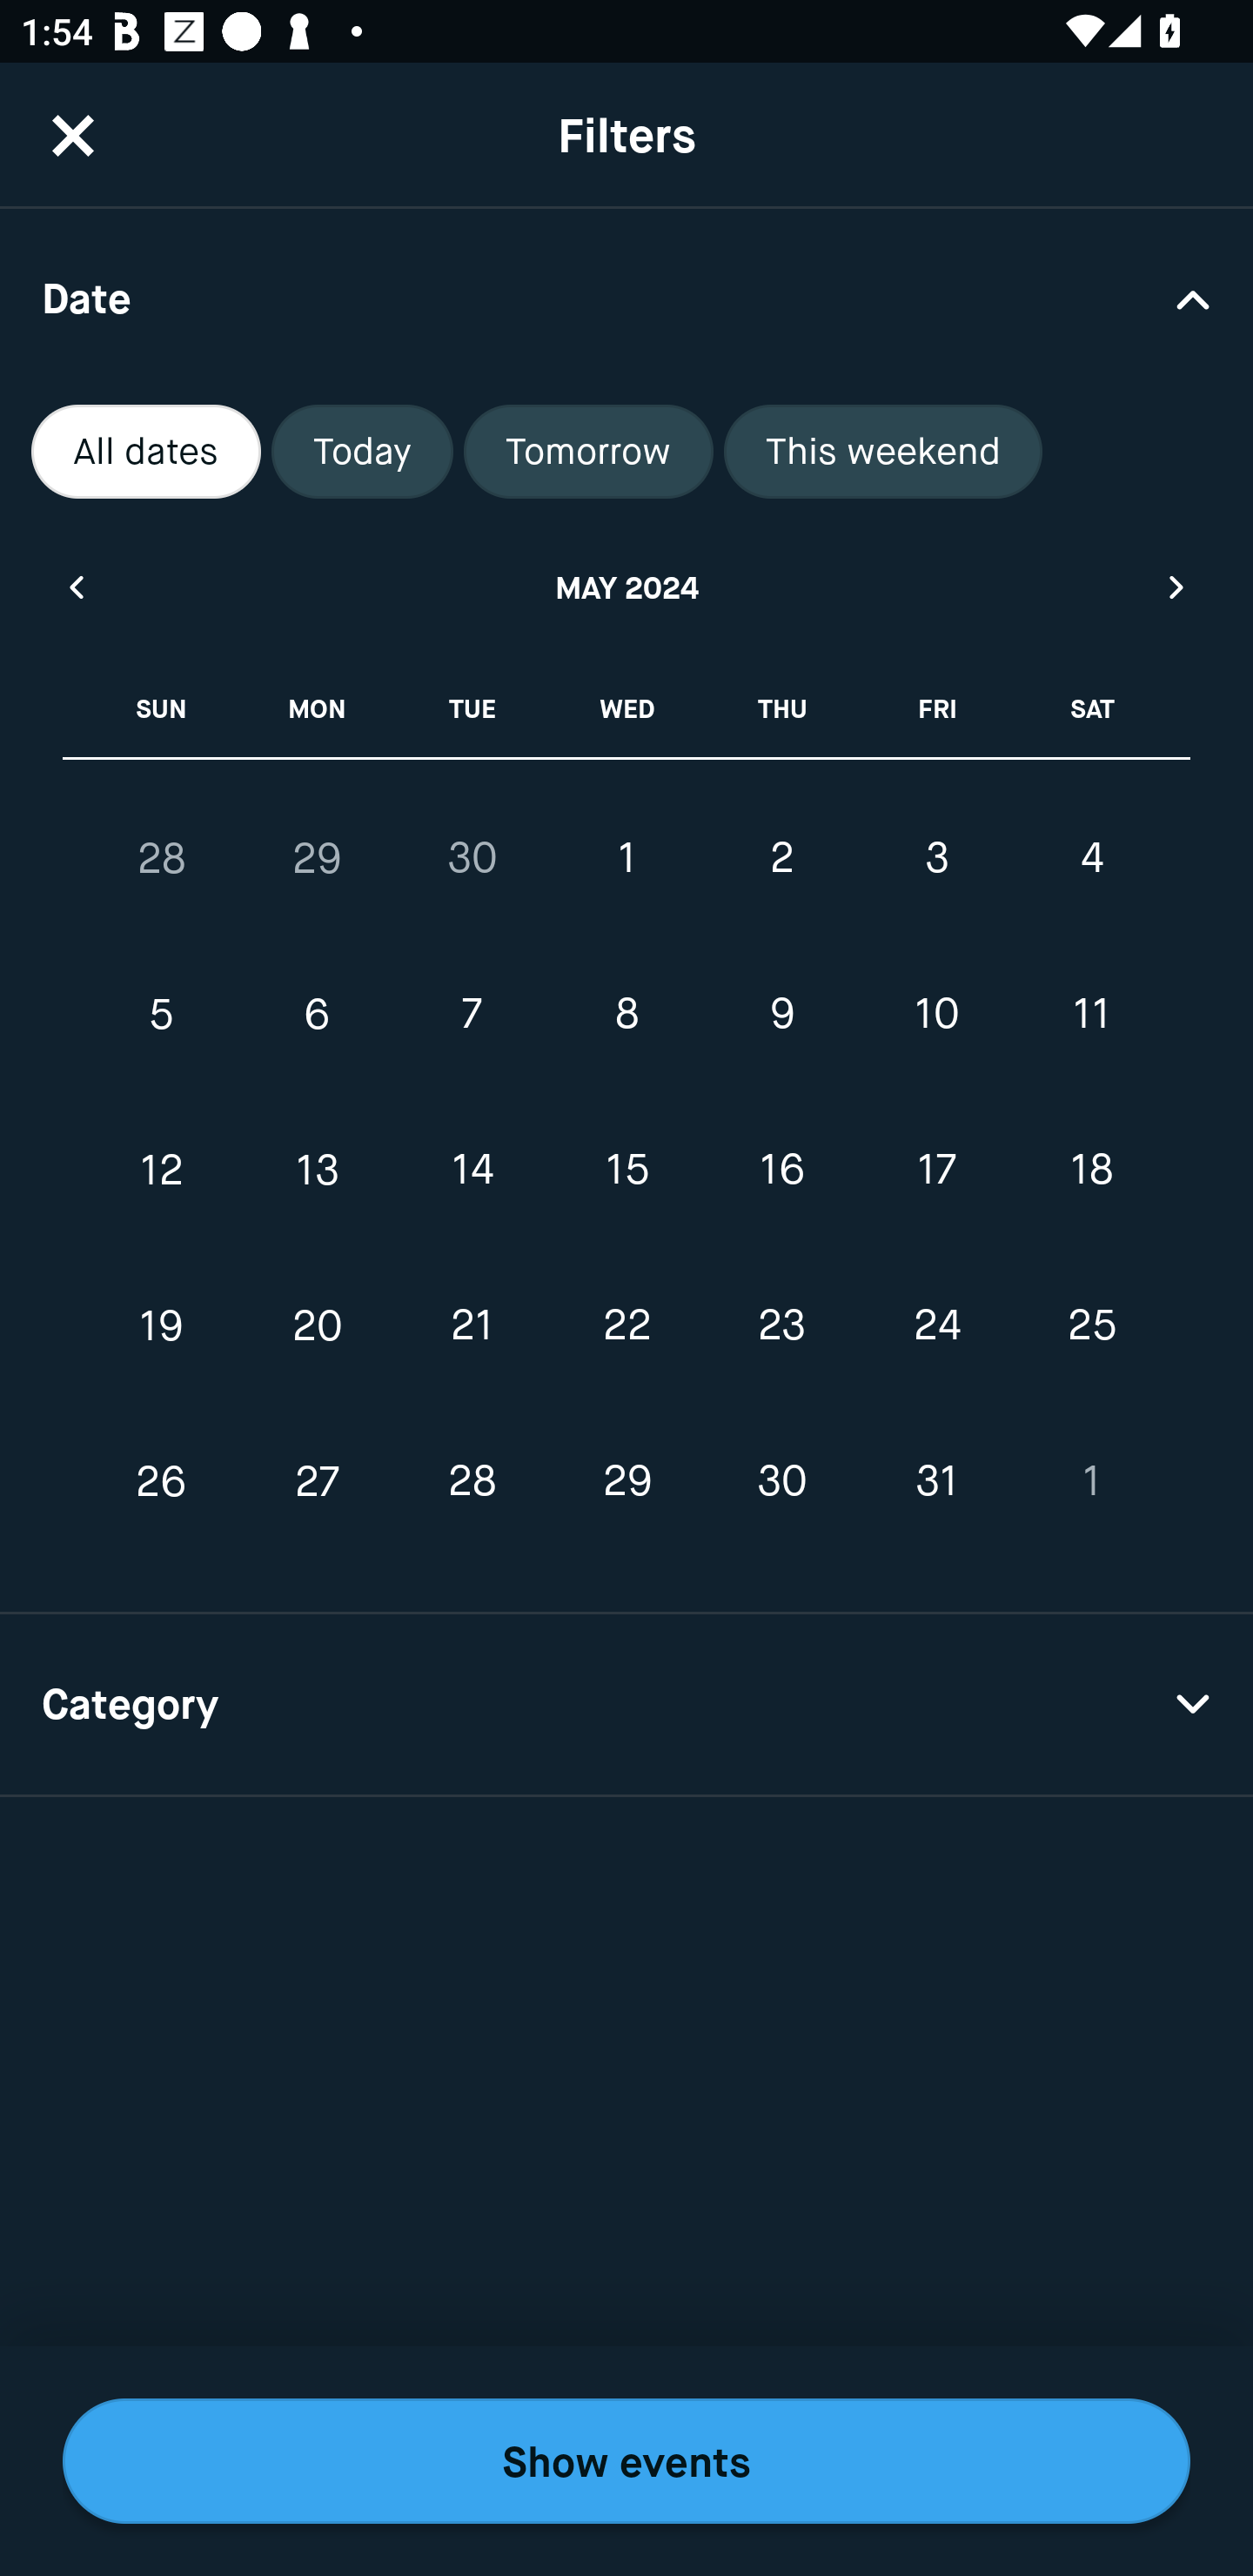 This screenshot has height=2576, width=1253. I want to click on Next, so click(1177, 587).